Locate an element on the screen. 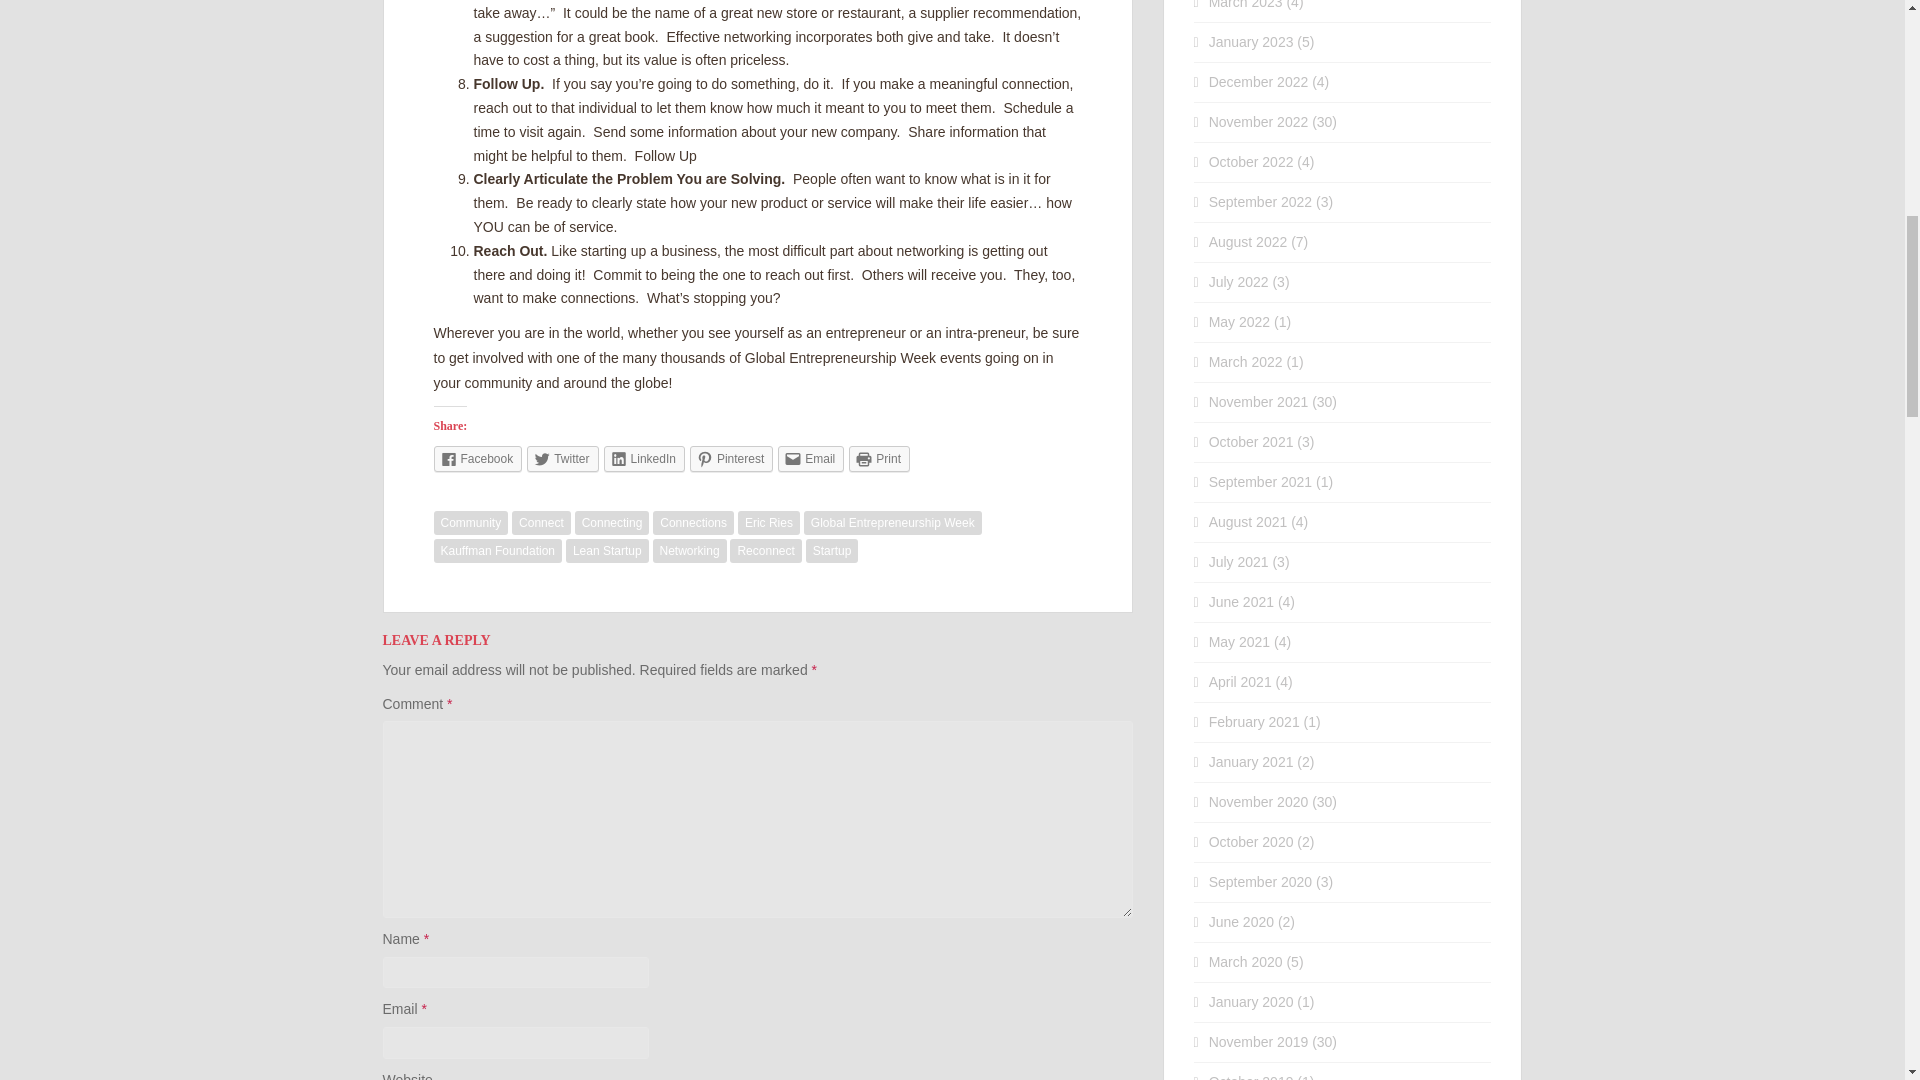 This screenshot has width=1920, height=1080. Email is located at coordinates (810, 458).